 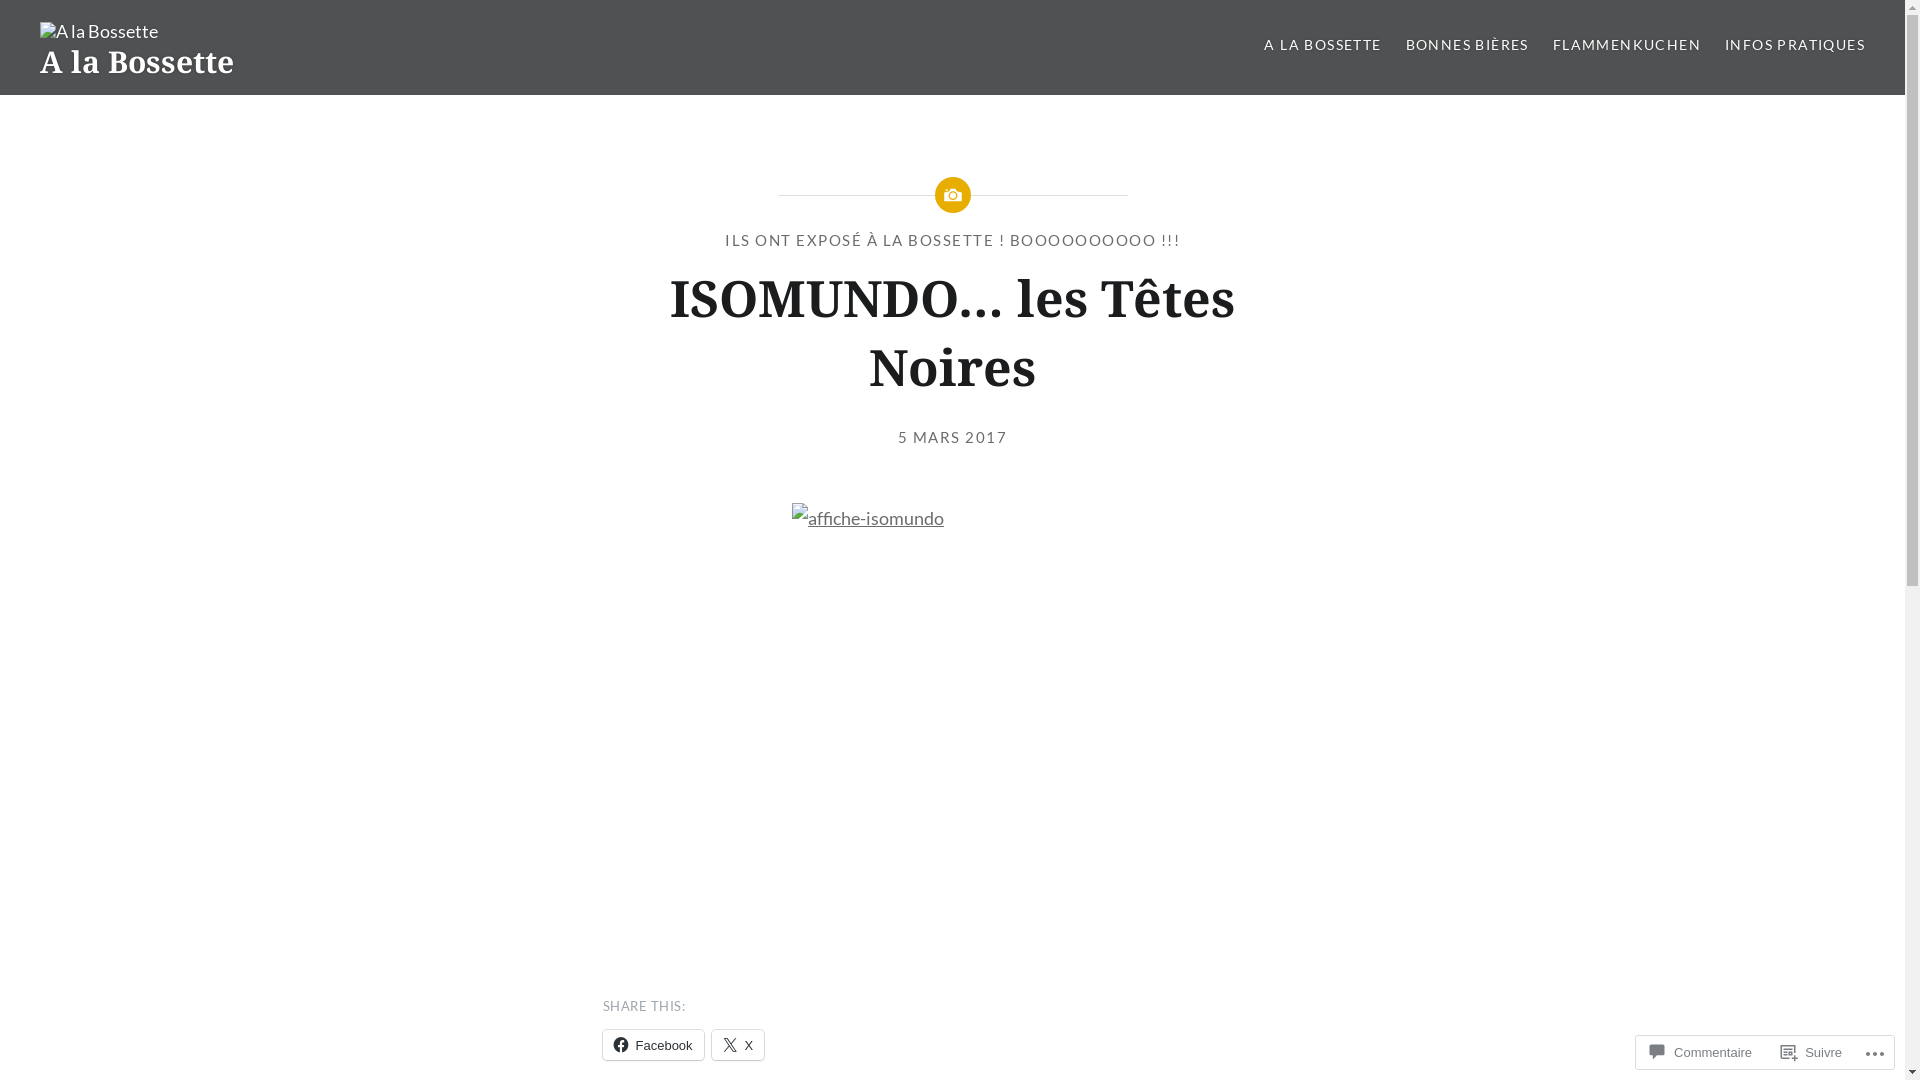 What do you see at coordinates (738, 1045) in the screenshot?
I see `X` at bounding box center [738, 1045].